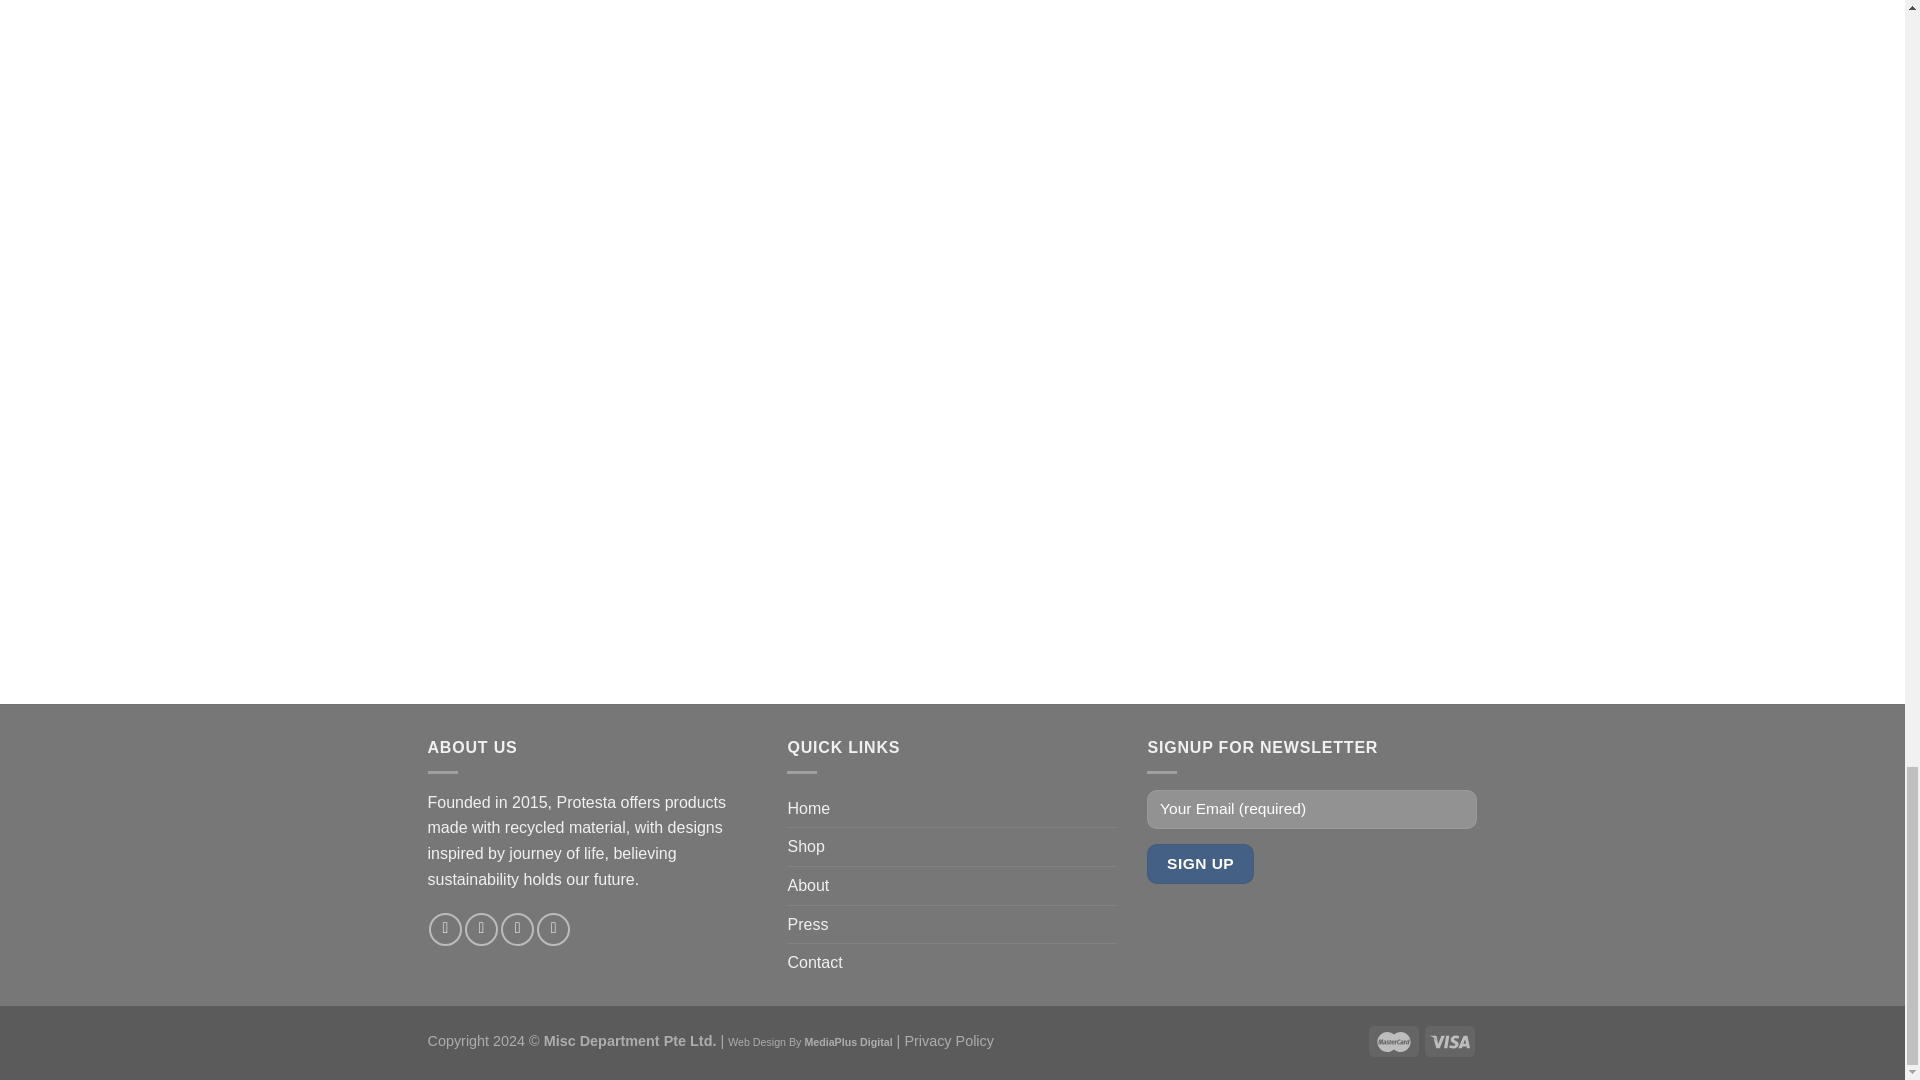 Image resolution: width=1920 pixels, height=1080 pixels. I want to click on Call us, so click(554, 929).